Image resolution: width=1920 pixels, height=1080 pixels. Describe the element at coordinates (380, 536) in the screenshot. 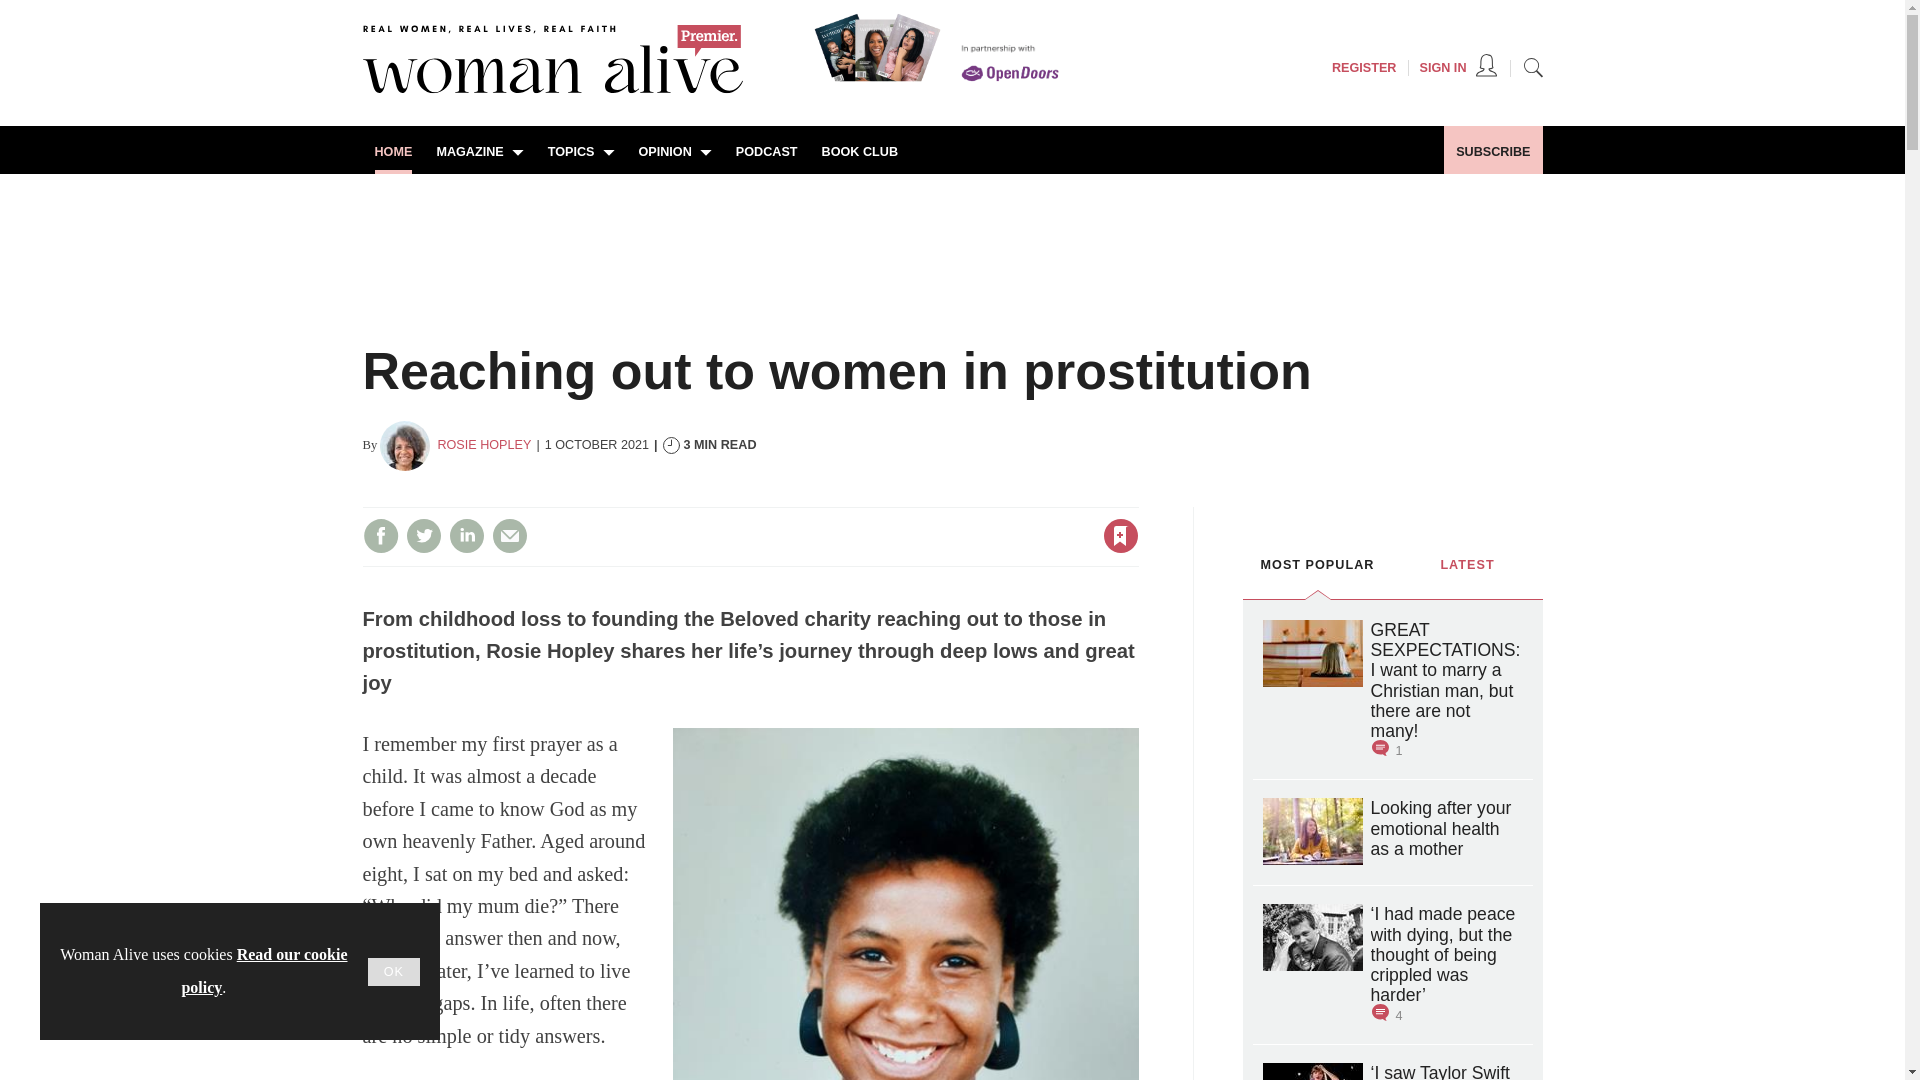

I see `Share this on Facebook` at that location.